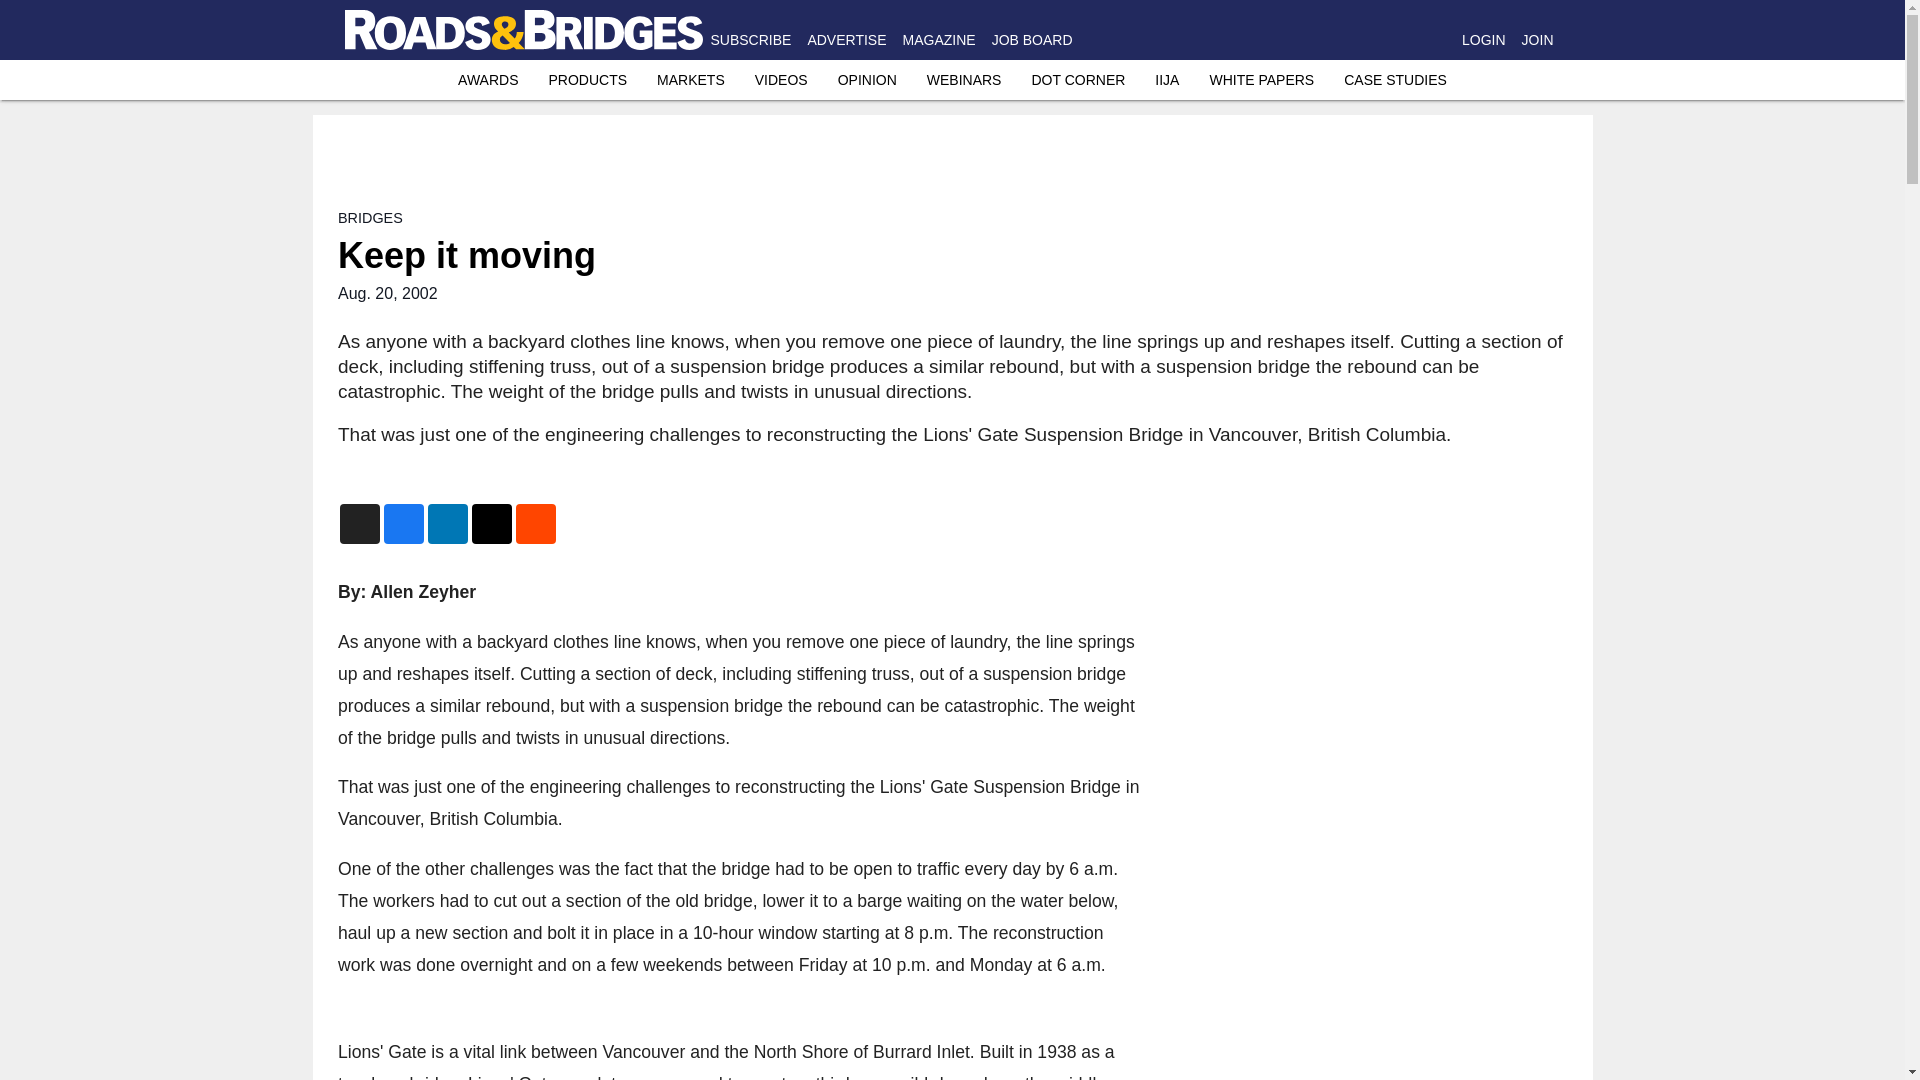 This screenshot has width=1920, height=1080. I want to click on LOGIN, so click(1483, 40).